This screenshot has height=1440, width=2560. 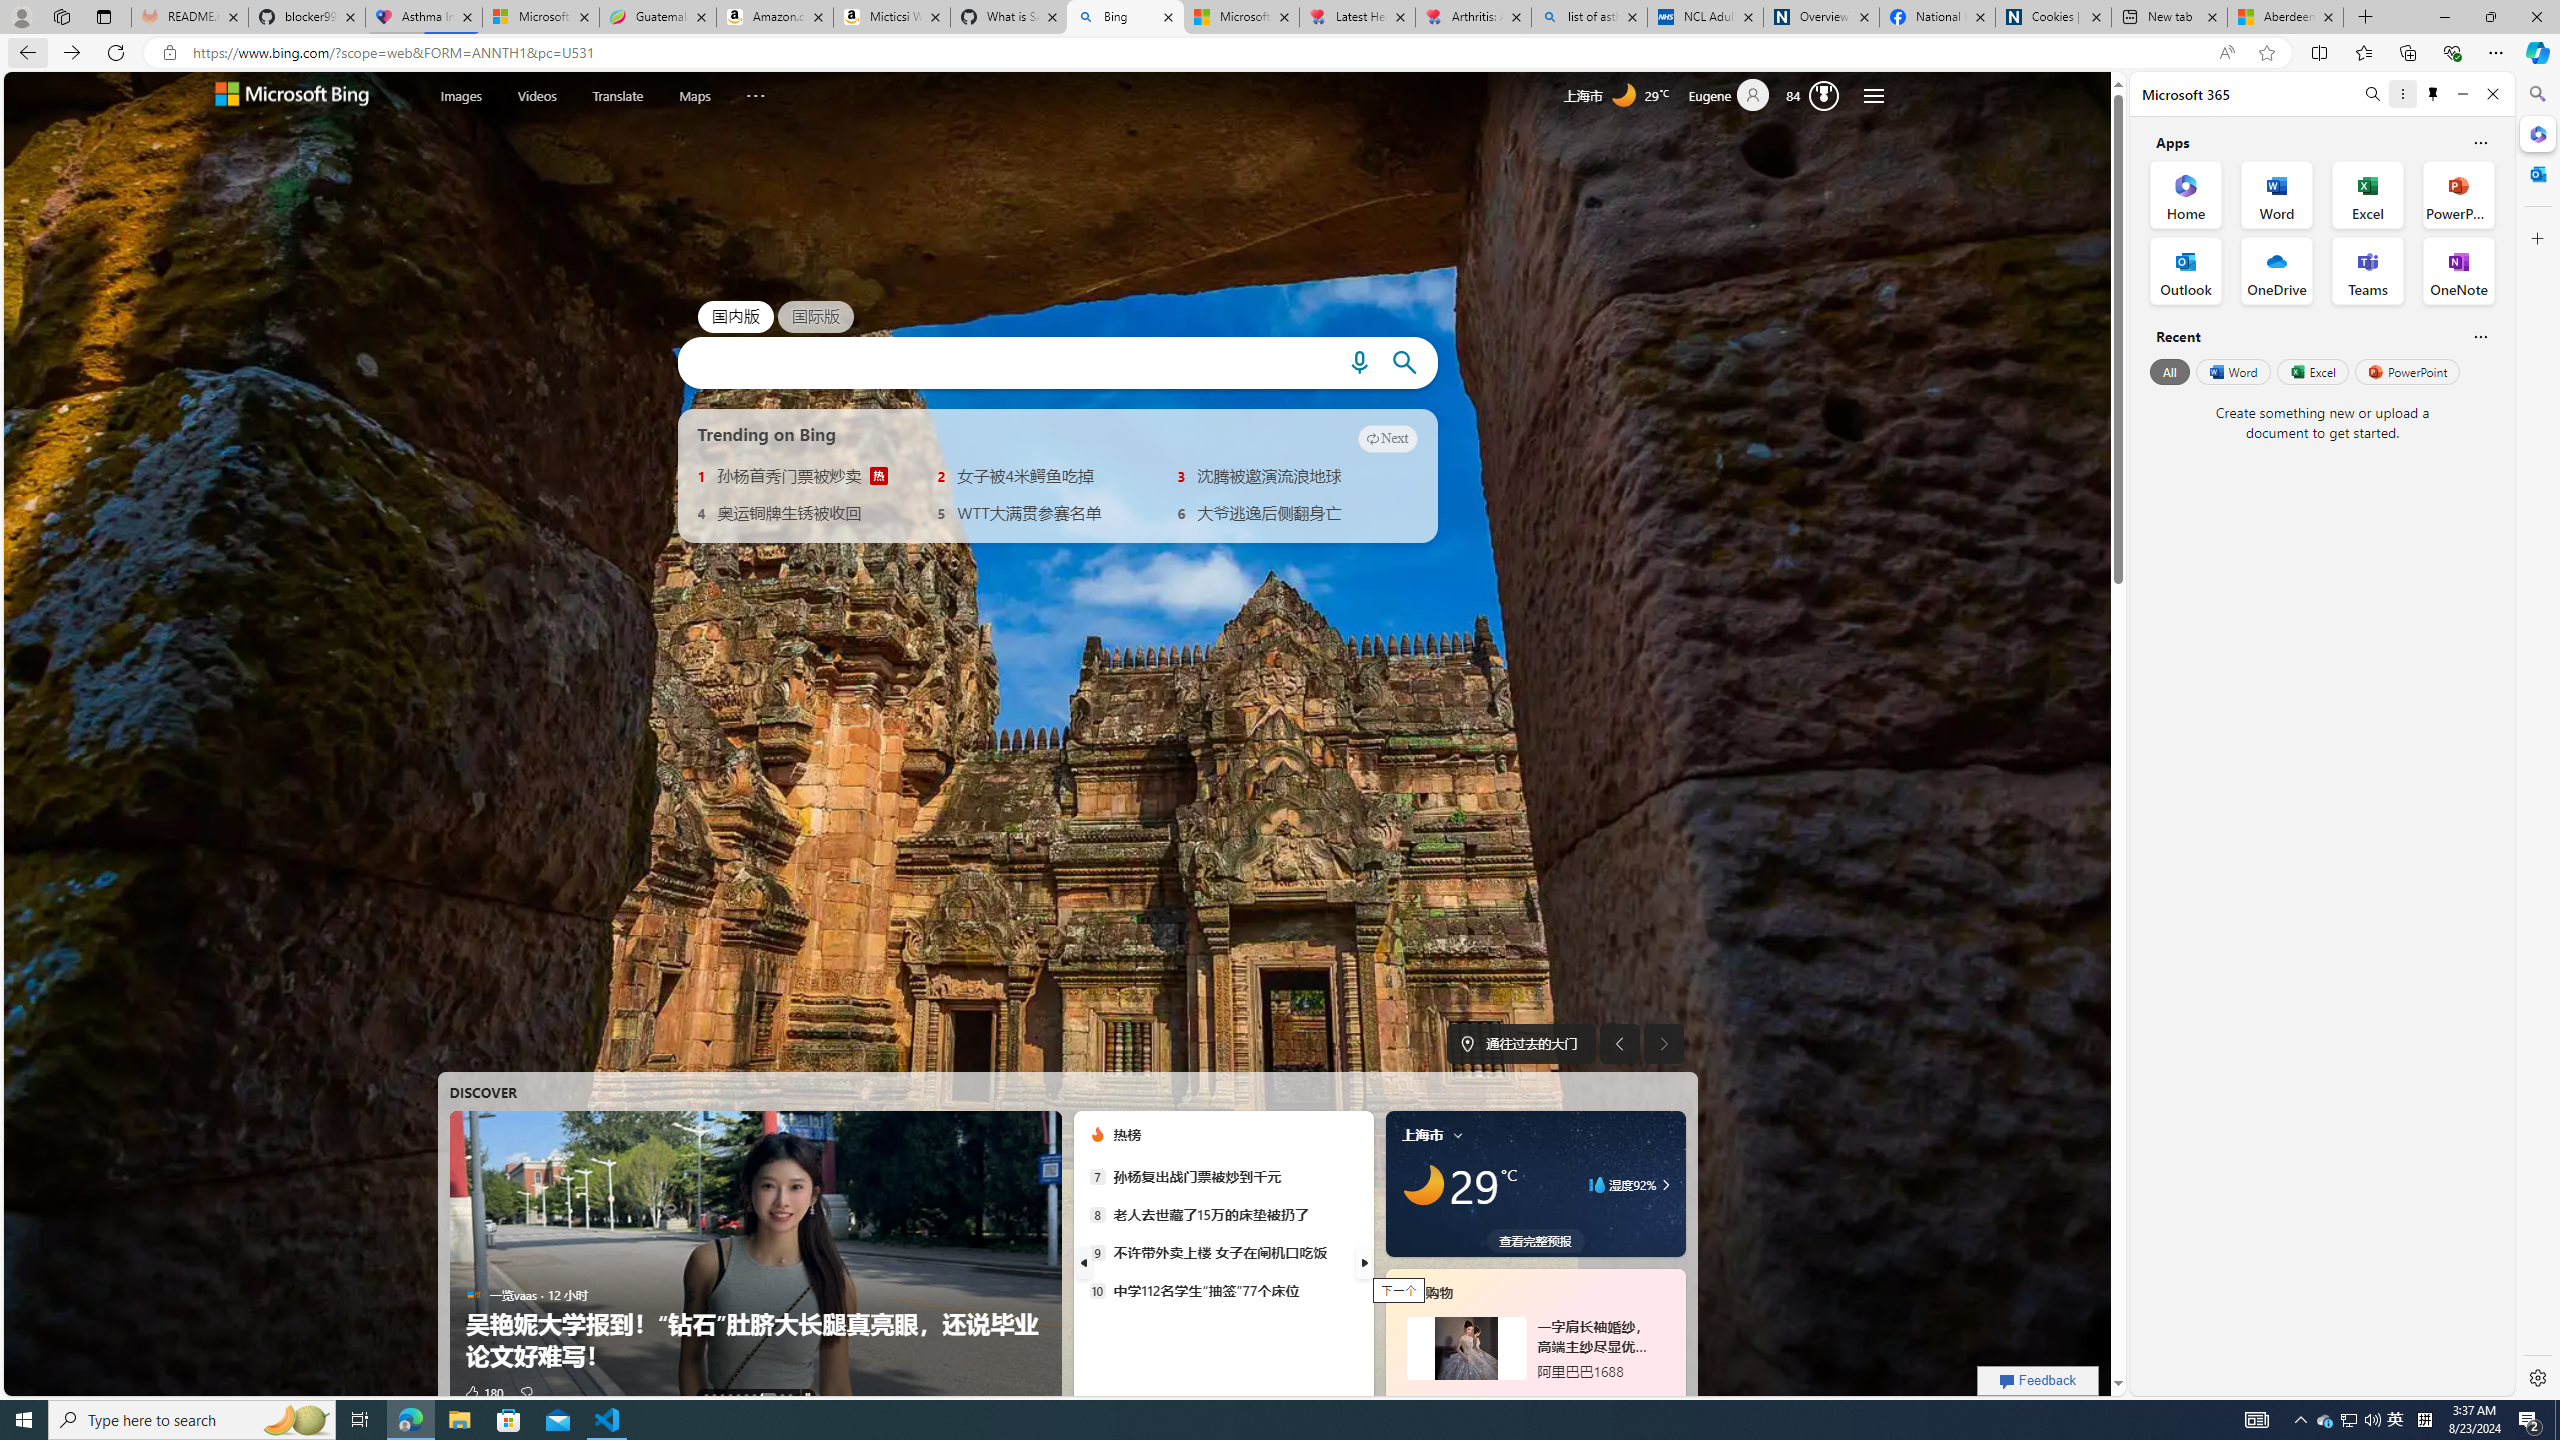 I want to click on PowerPoint Office App, so click(x=2458, y=194).